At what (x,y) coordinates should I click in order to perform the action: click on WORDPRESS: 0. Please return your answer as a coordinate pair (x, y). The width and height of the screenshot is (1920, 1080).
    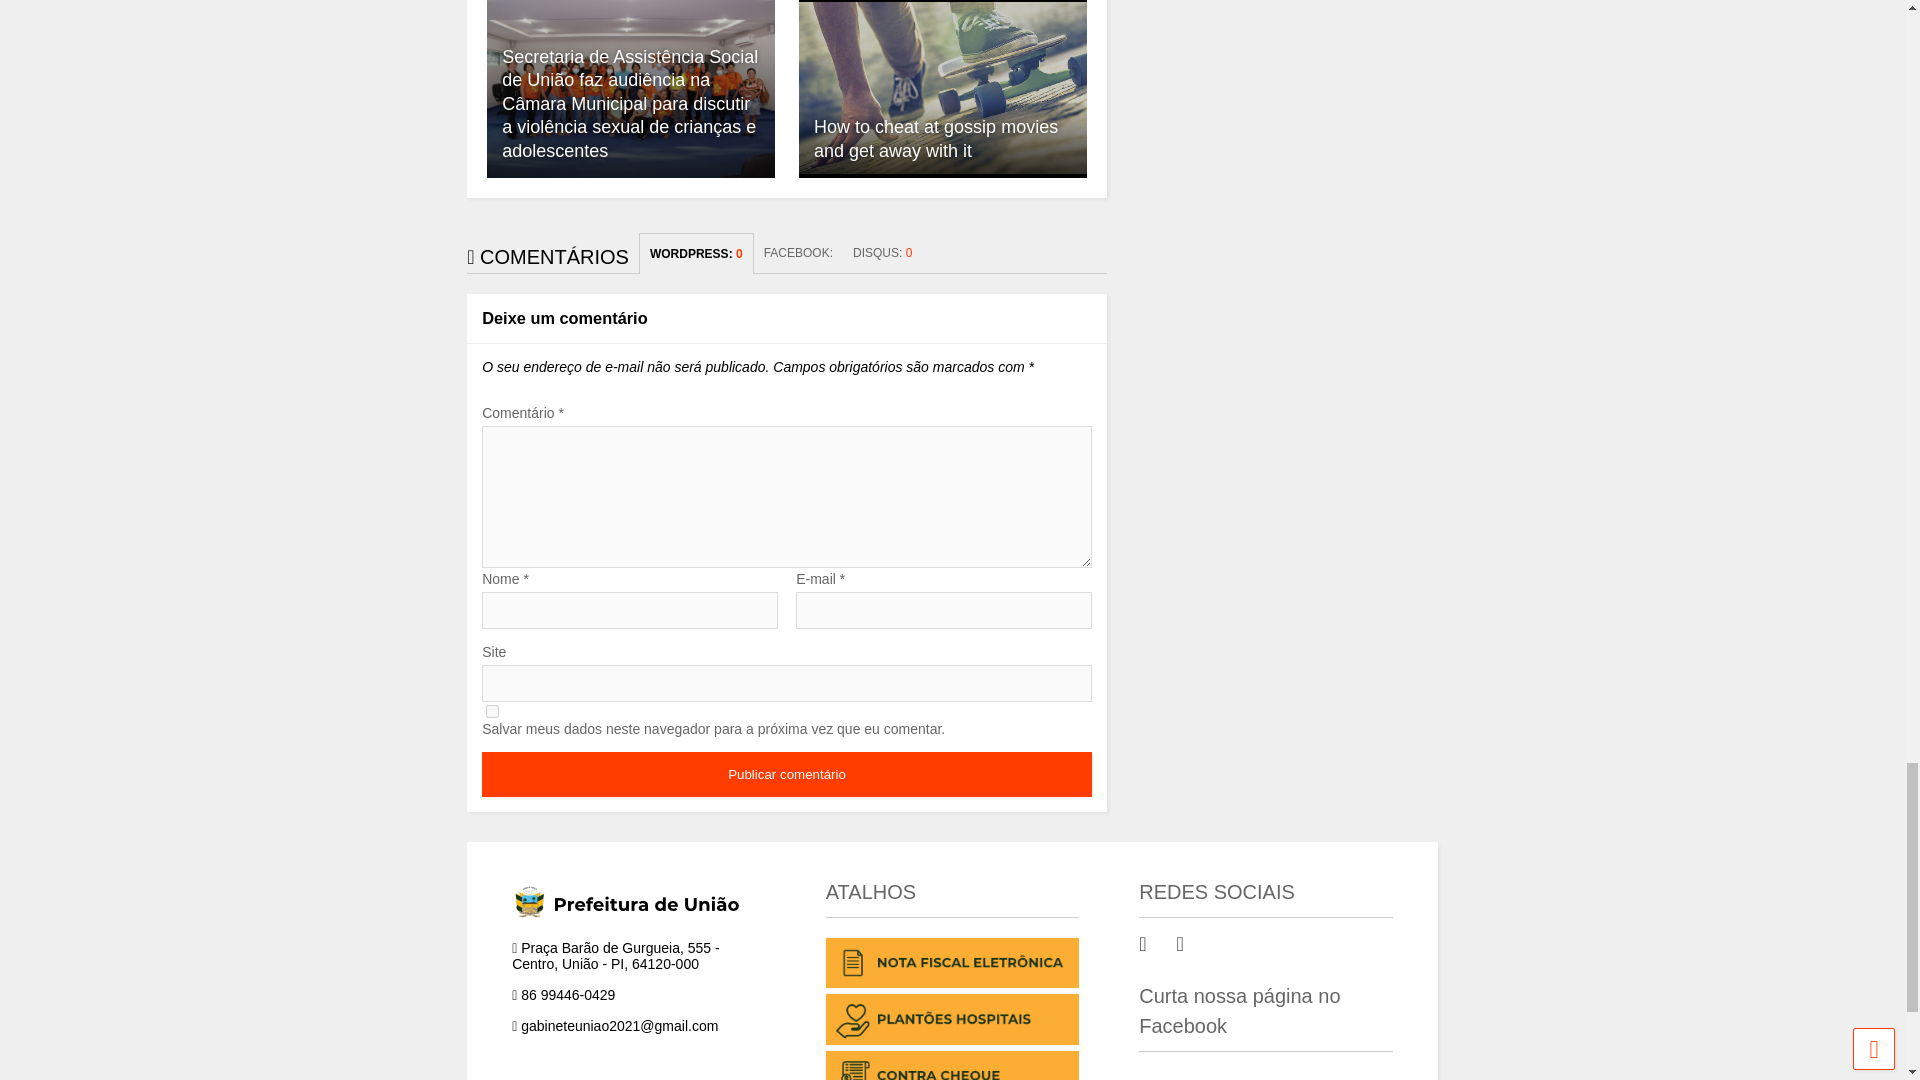
    Looking at the image, I should click on (696, 254).